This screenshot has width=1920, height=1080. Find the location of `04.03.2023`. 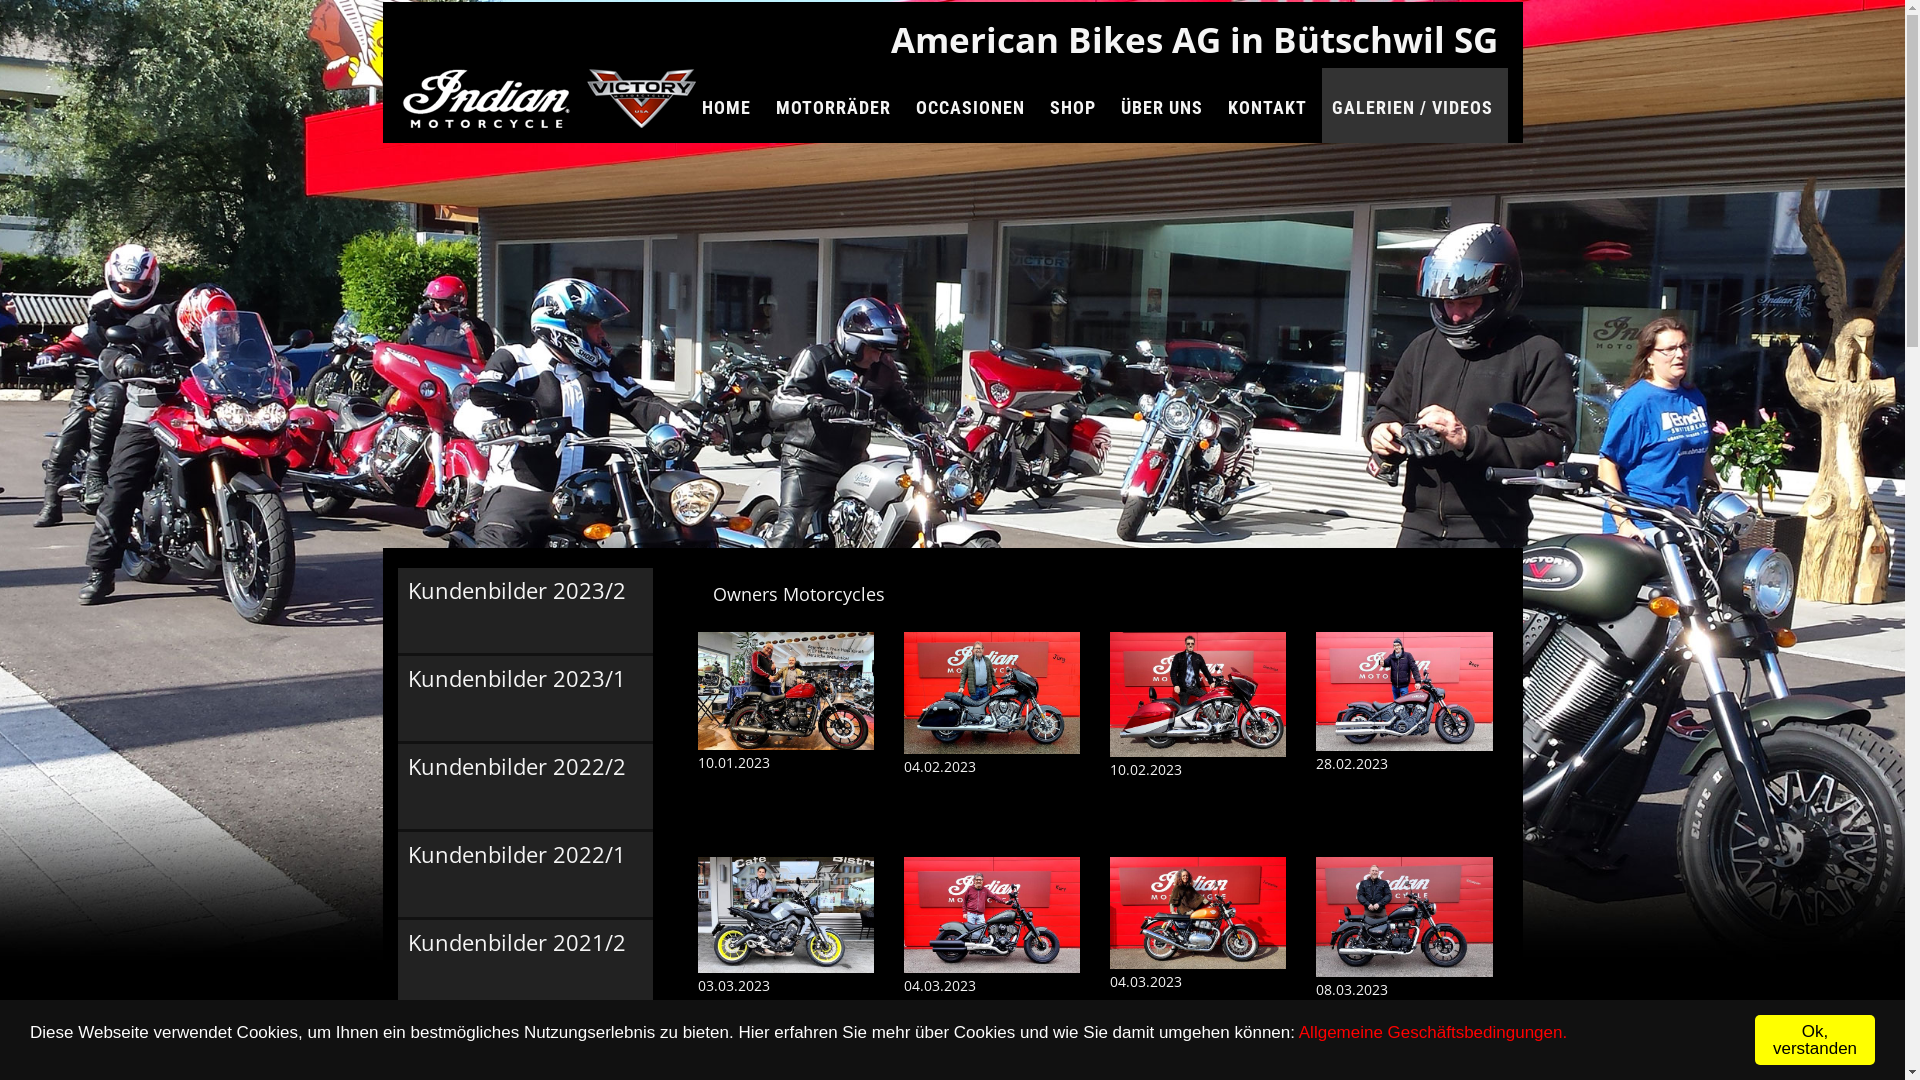

04.03.2023 is located at coordinates (1198, 956).